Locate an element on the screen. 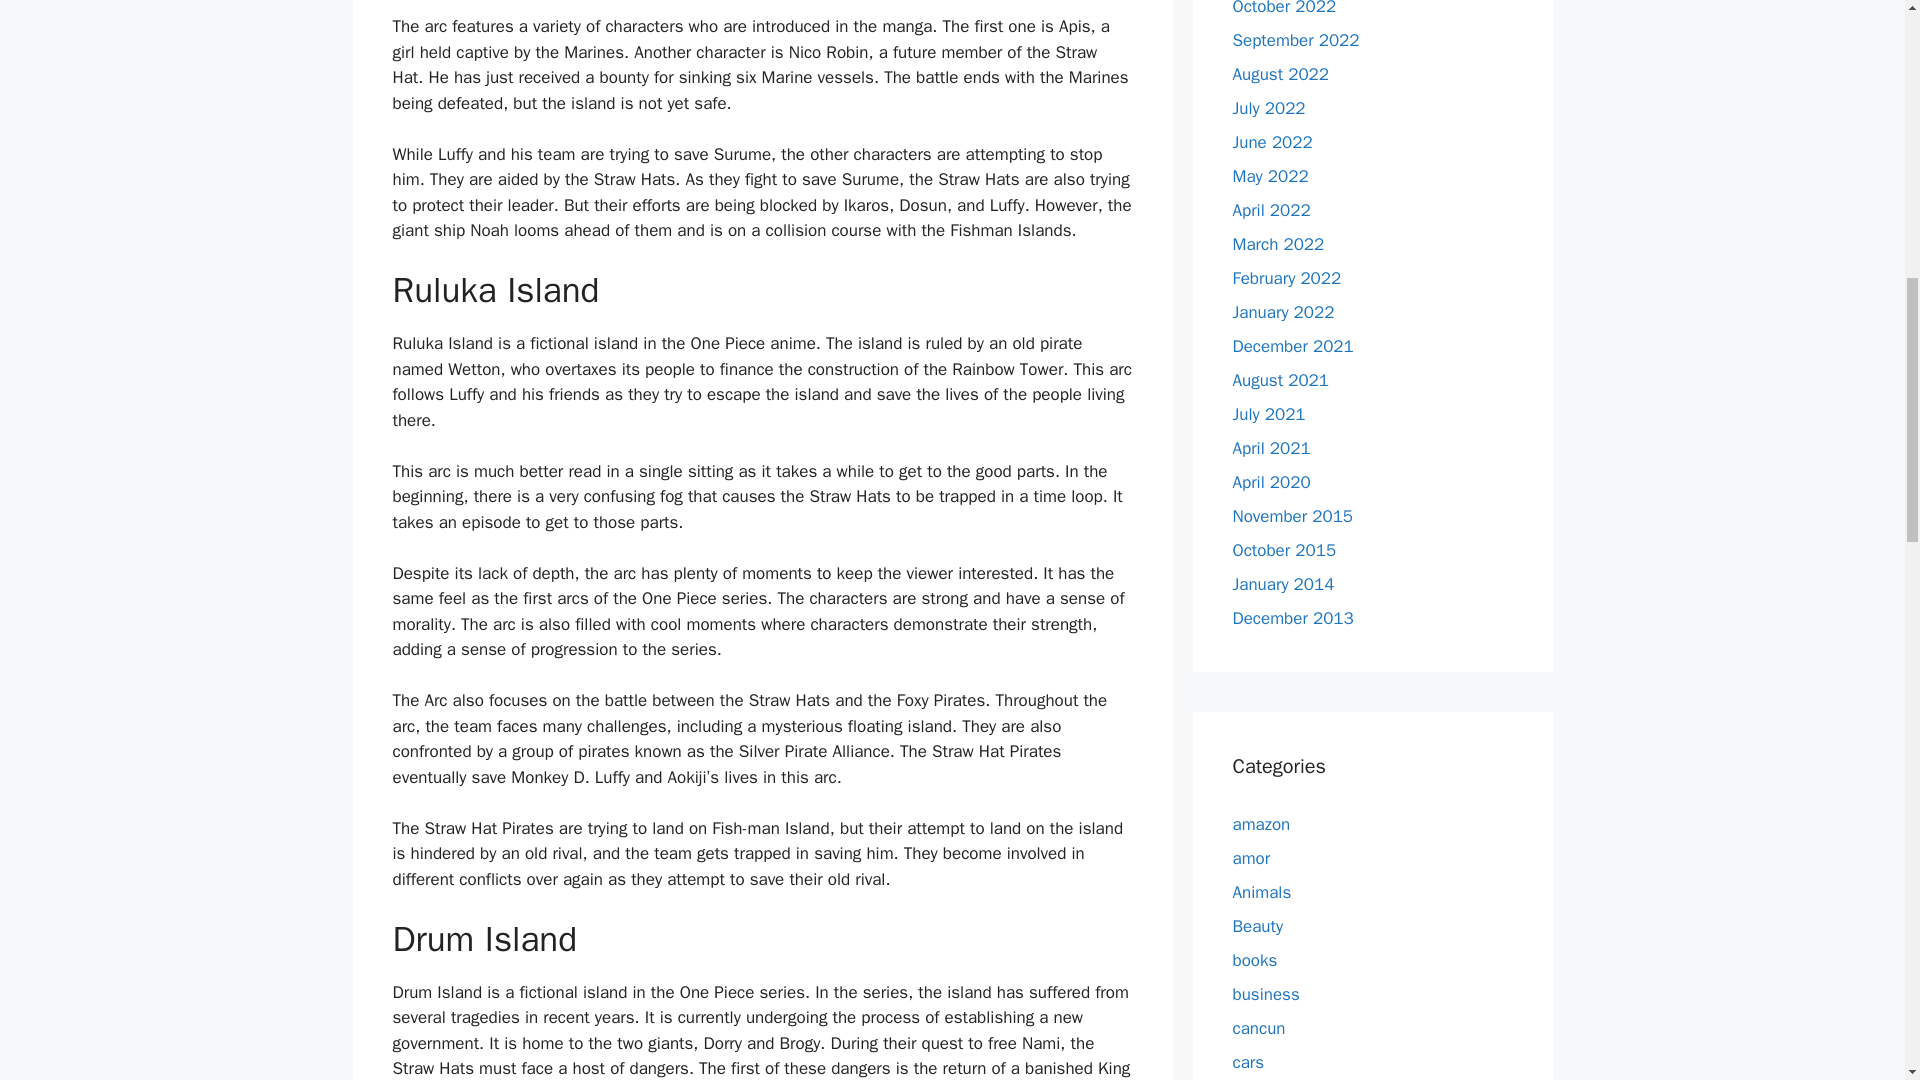 The width and height of the screenshot is (1920, 1080). January 2014 is located at coordinates (1283, 584).